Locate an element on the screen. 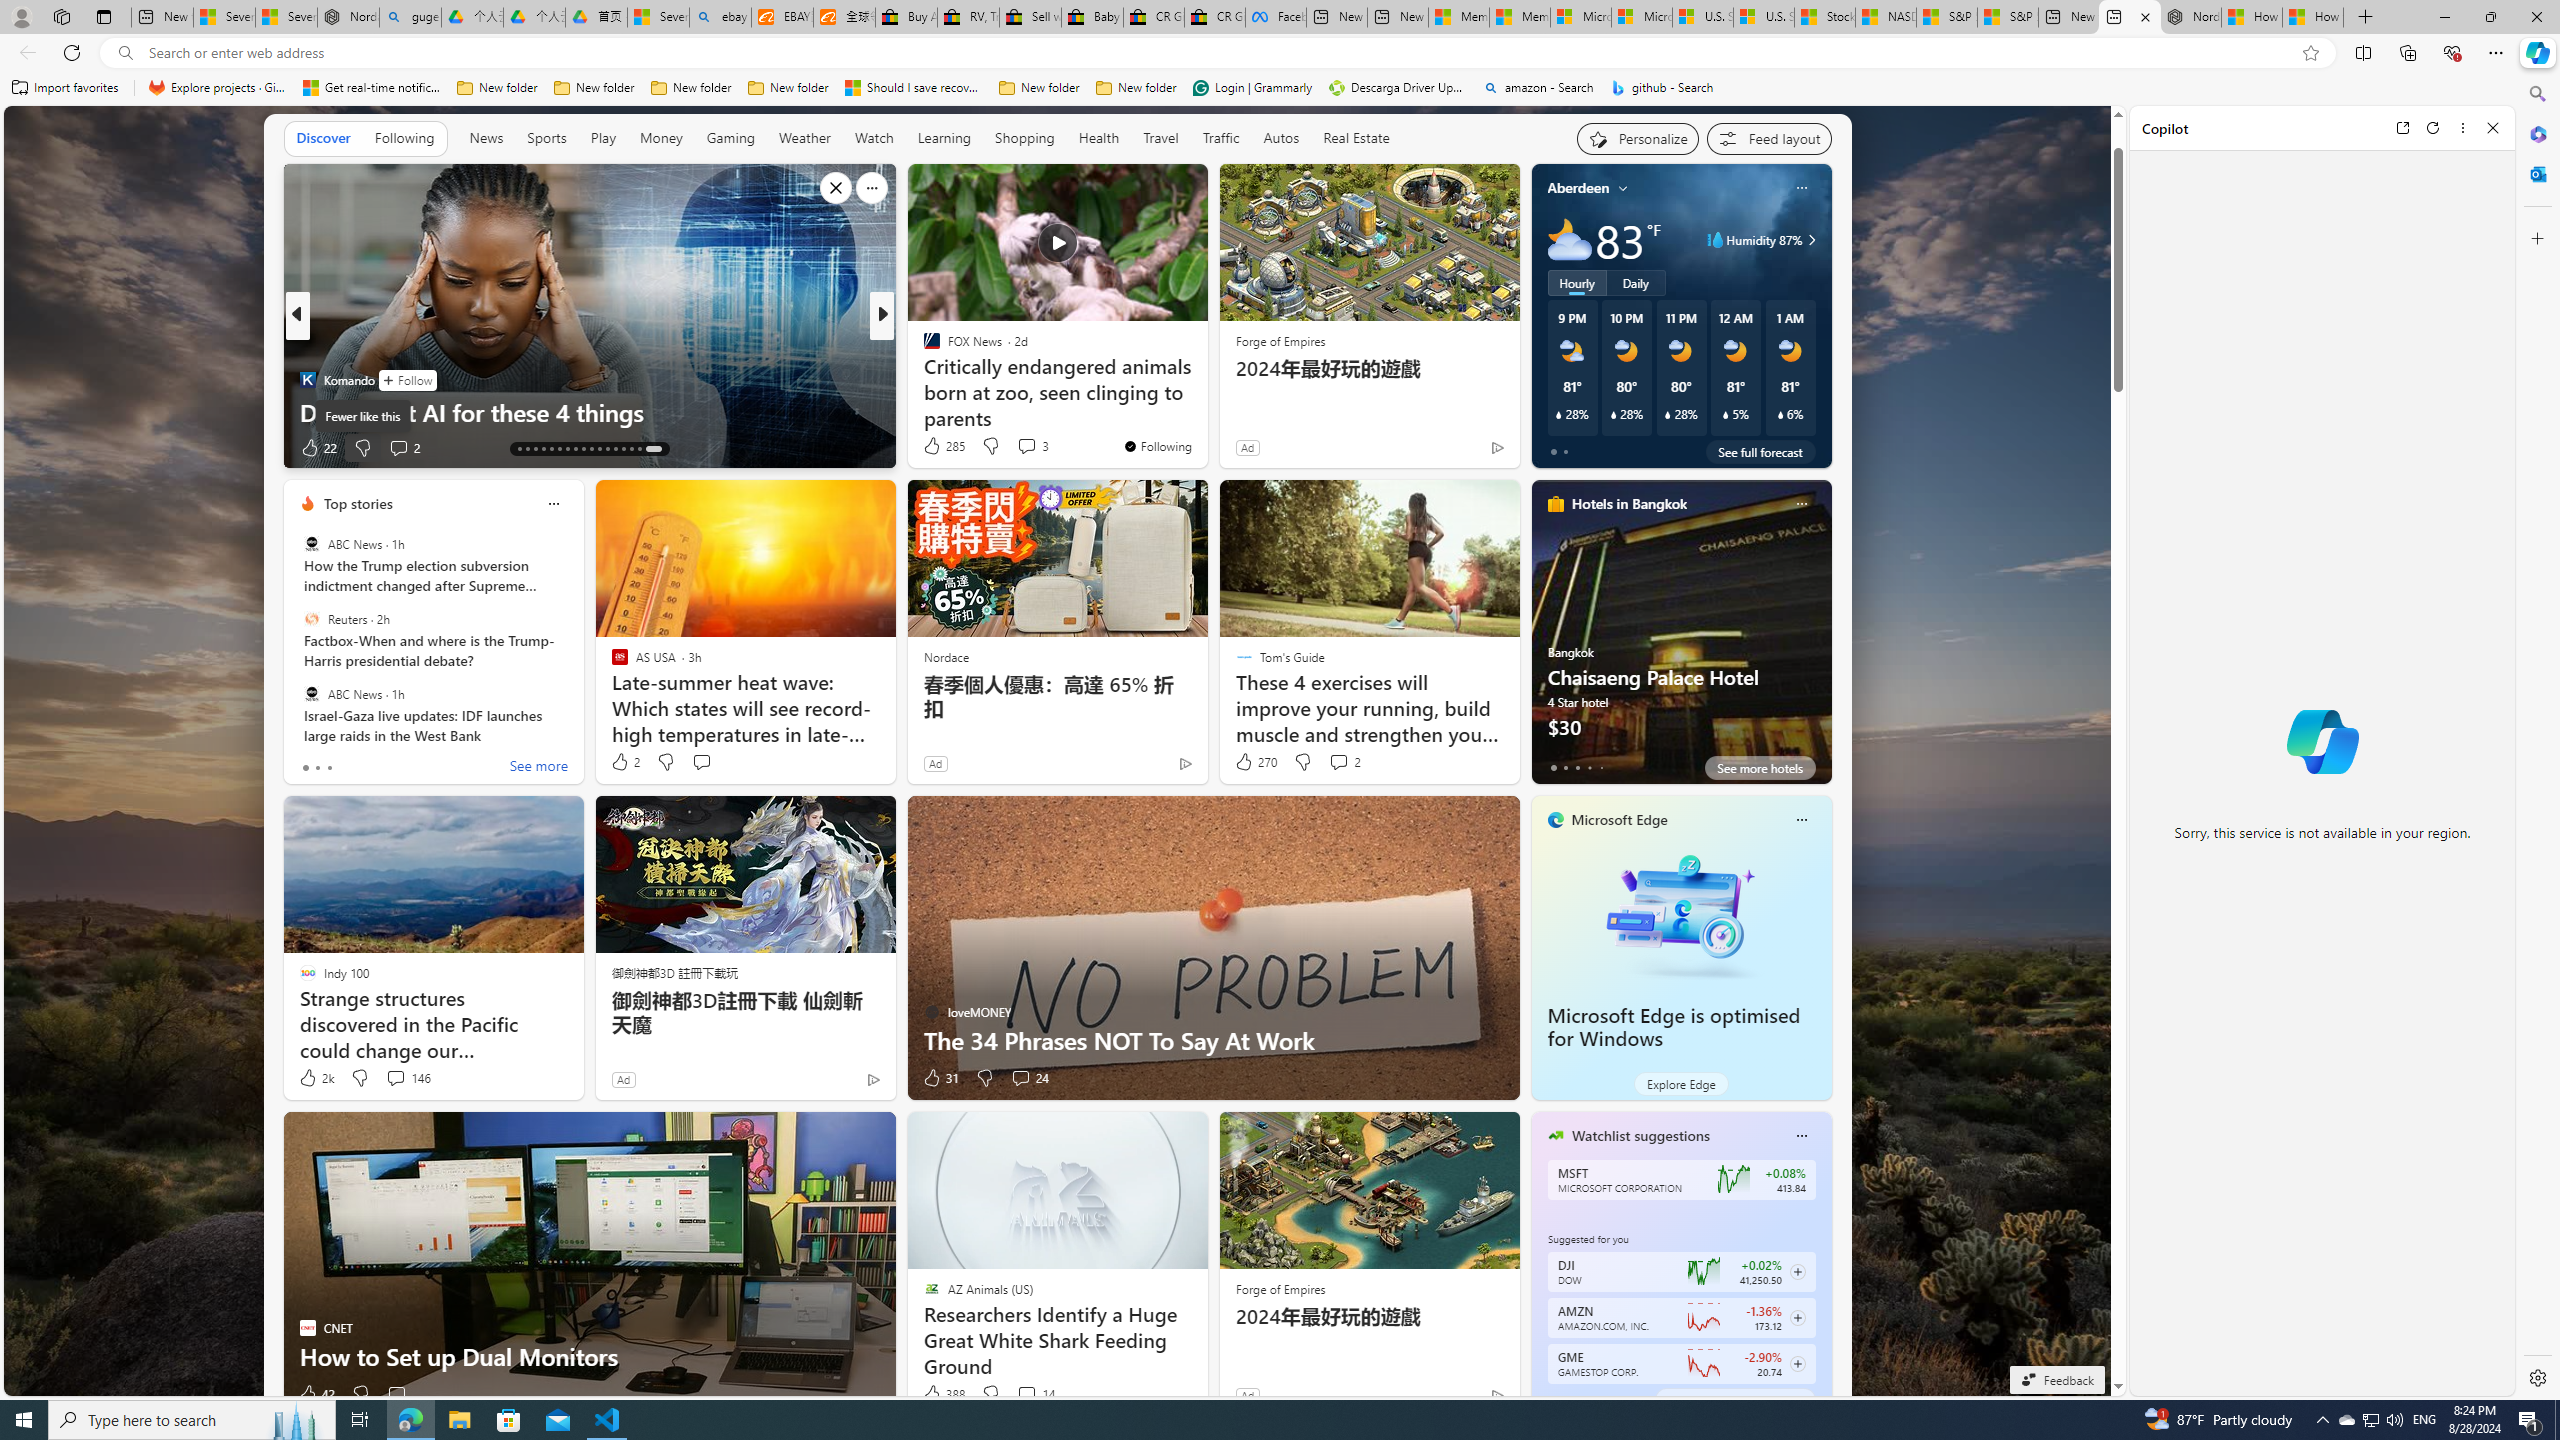 The image size is (2560, 1440). 42 Like is located at coordinates (316, 1394).